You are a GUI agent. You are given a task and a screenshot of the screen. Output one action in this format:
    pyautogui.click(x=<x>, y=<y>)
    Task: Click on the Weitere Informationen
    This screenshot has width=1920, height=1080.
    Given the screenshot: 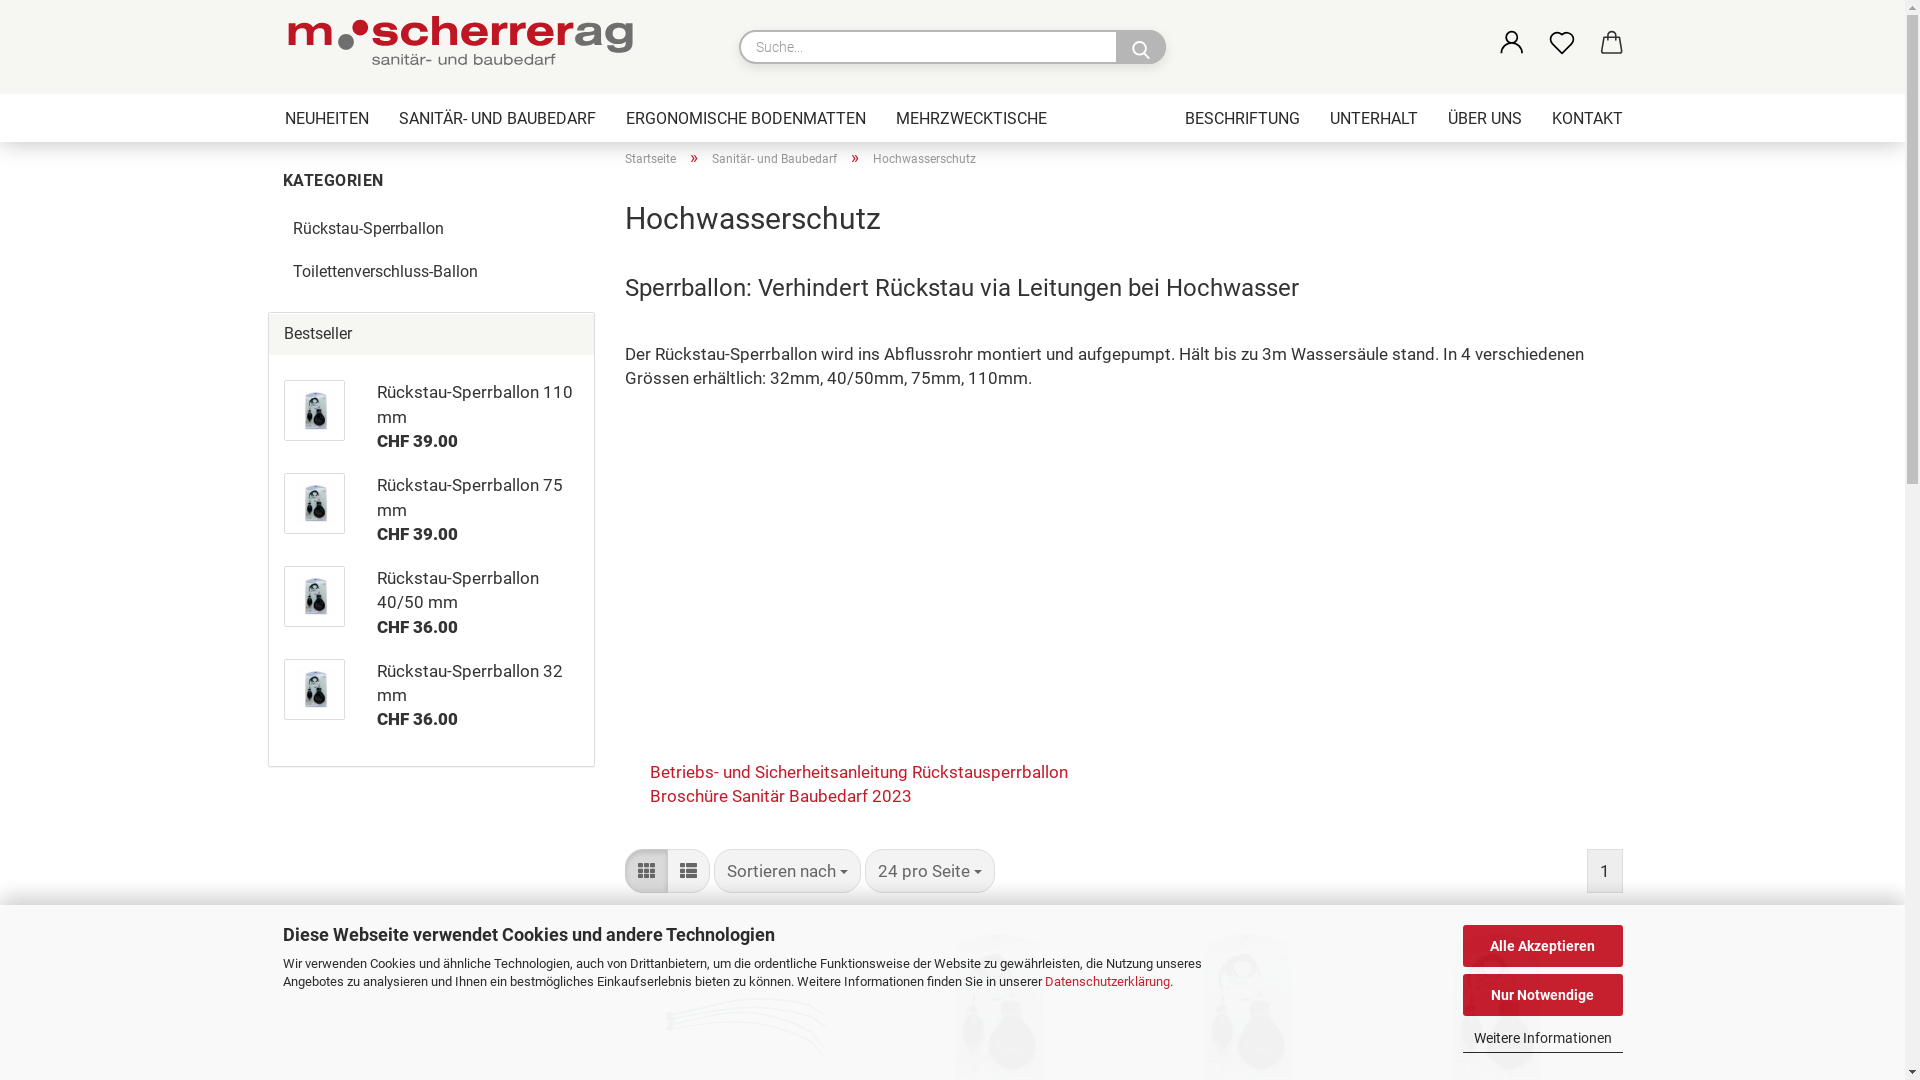 What is the action you would take?
    pyautogui.click(x=1542, y=1038)
    